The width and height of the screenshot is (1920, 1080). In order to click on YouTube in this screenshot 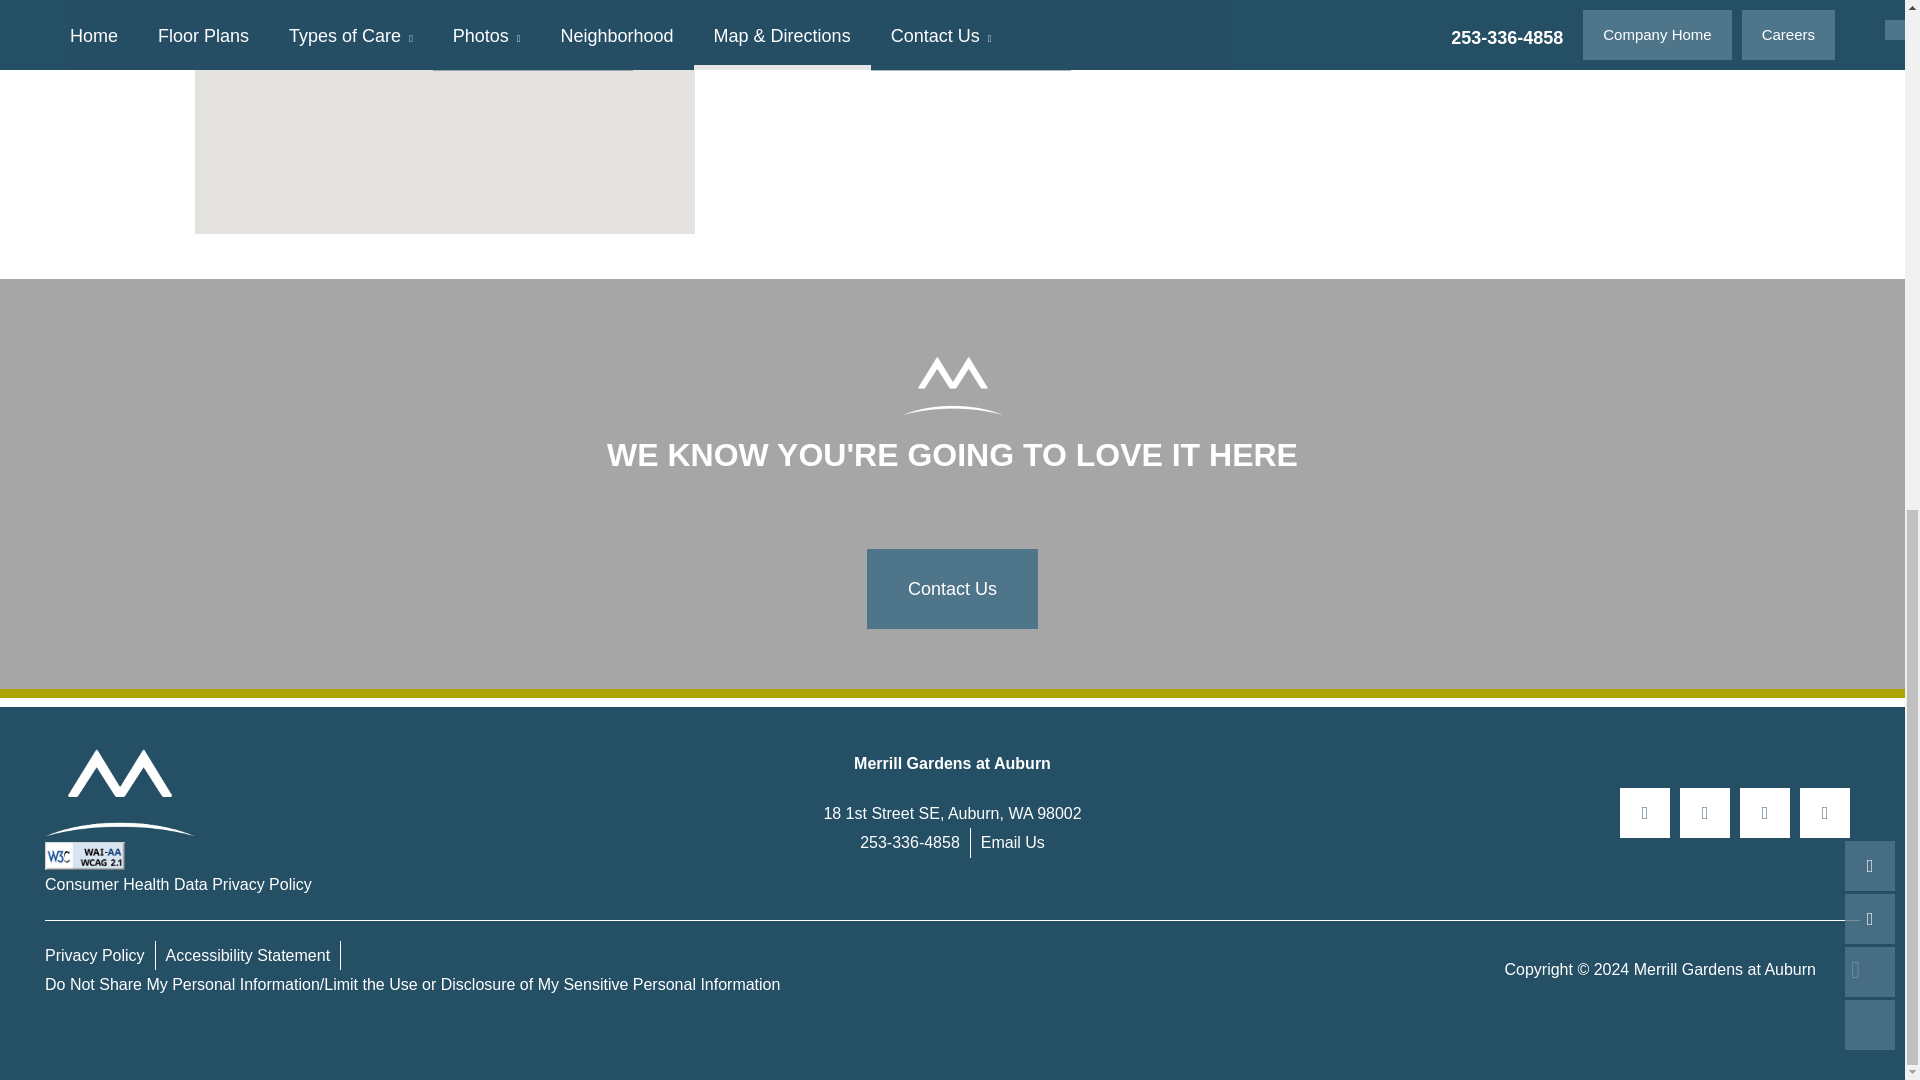, I will do `click(1764, 813)`.